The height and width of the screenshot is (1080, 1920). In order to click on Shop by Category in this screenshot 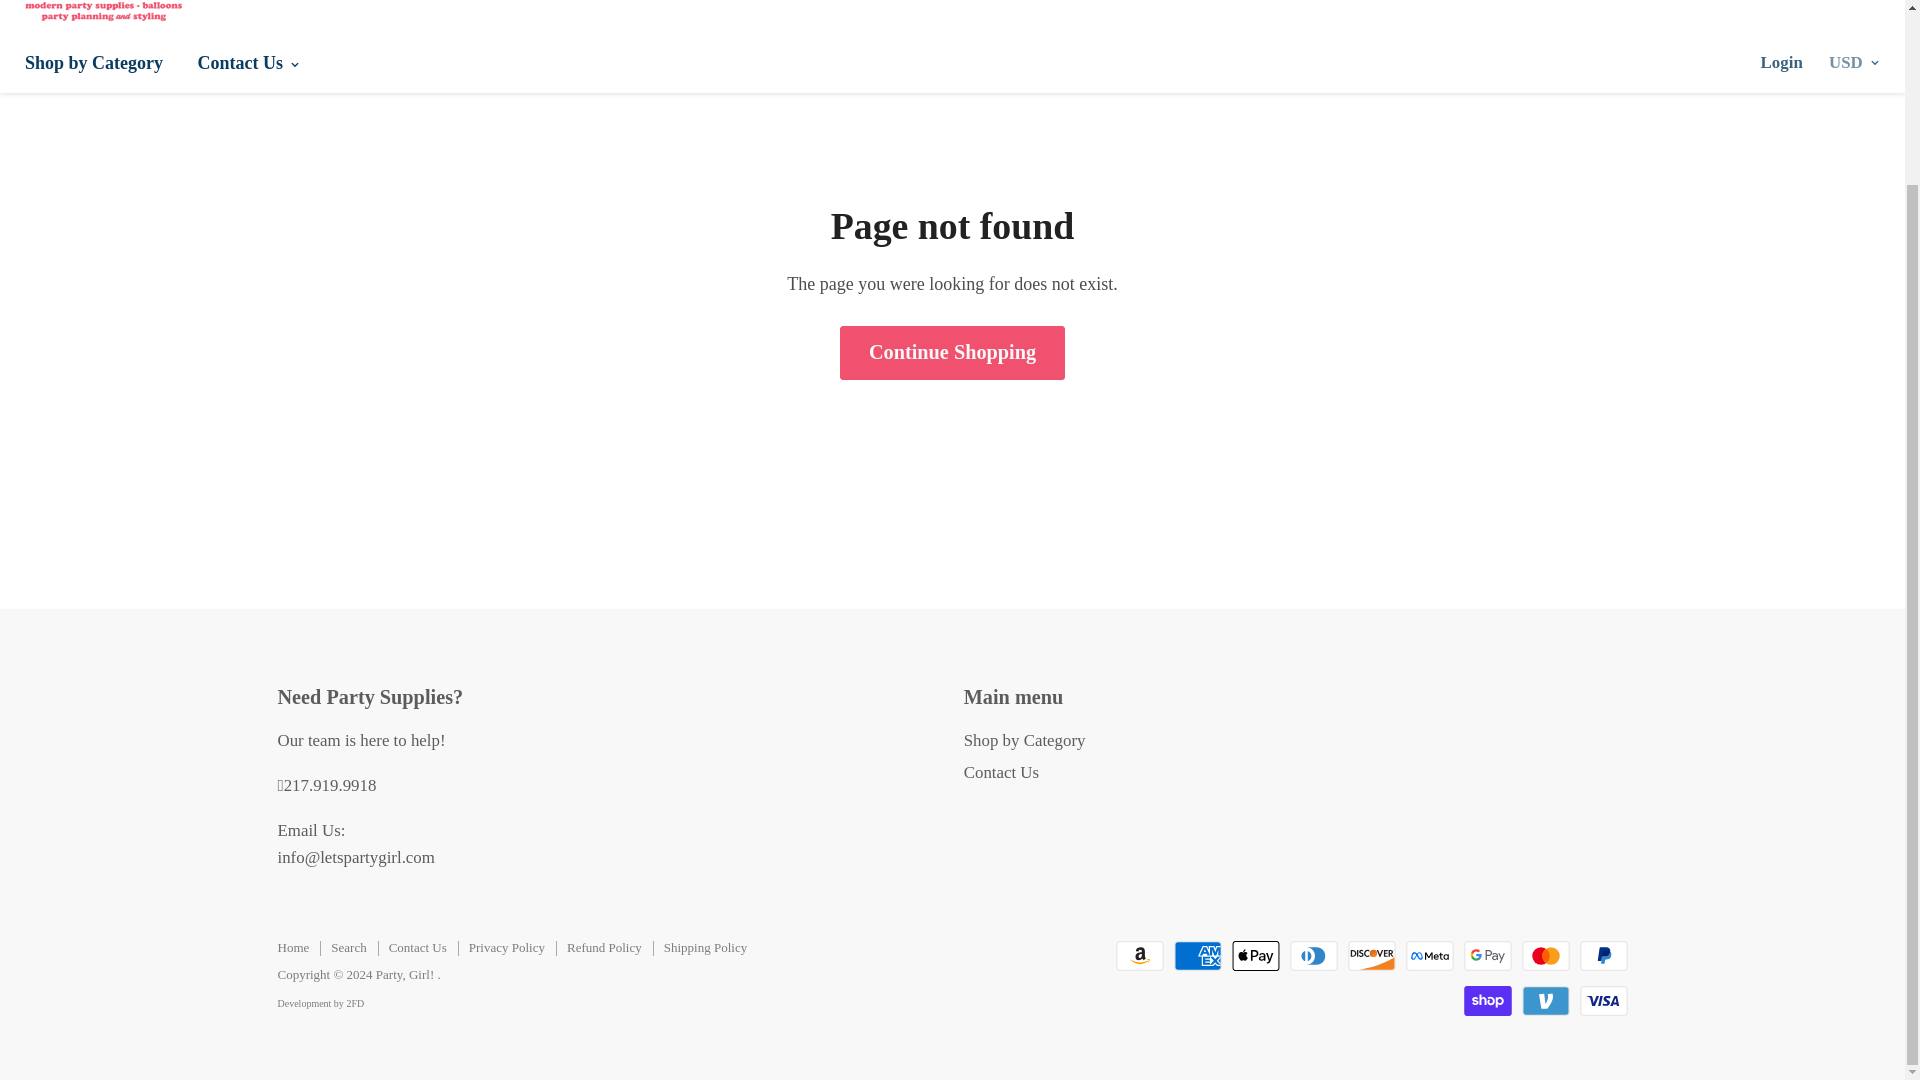, I will do `click(1024, 740)`.